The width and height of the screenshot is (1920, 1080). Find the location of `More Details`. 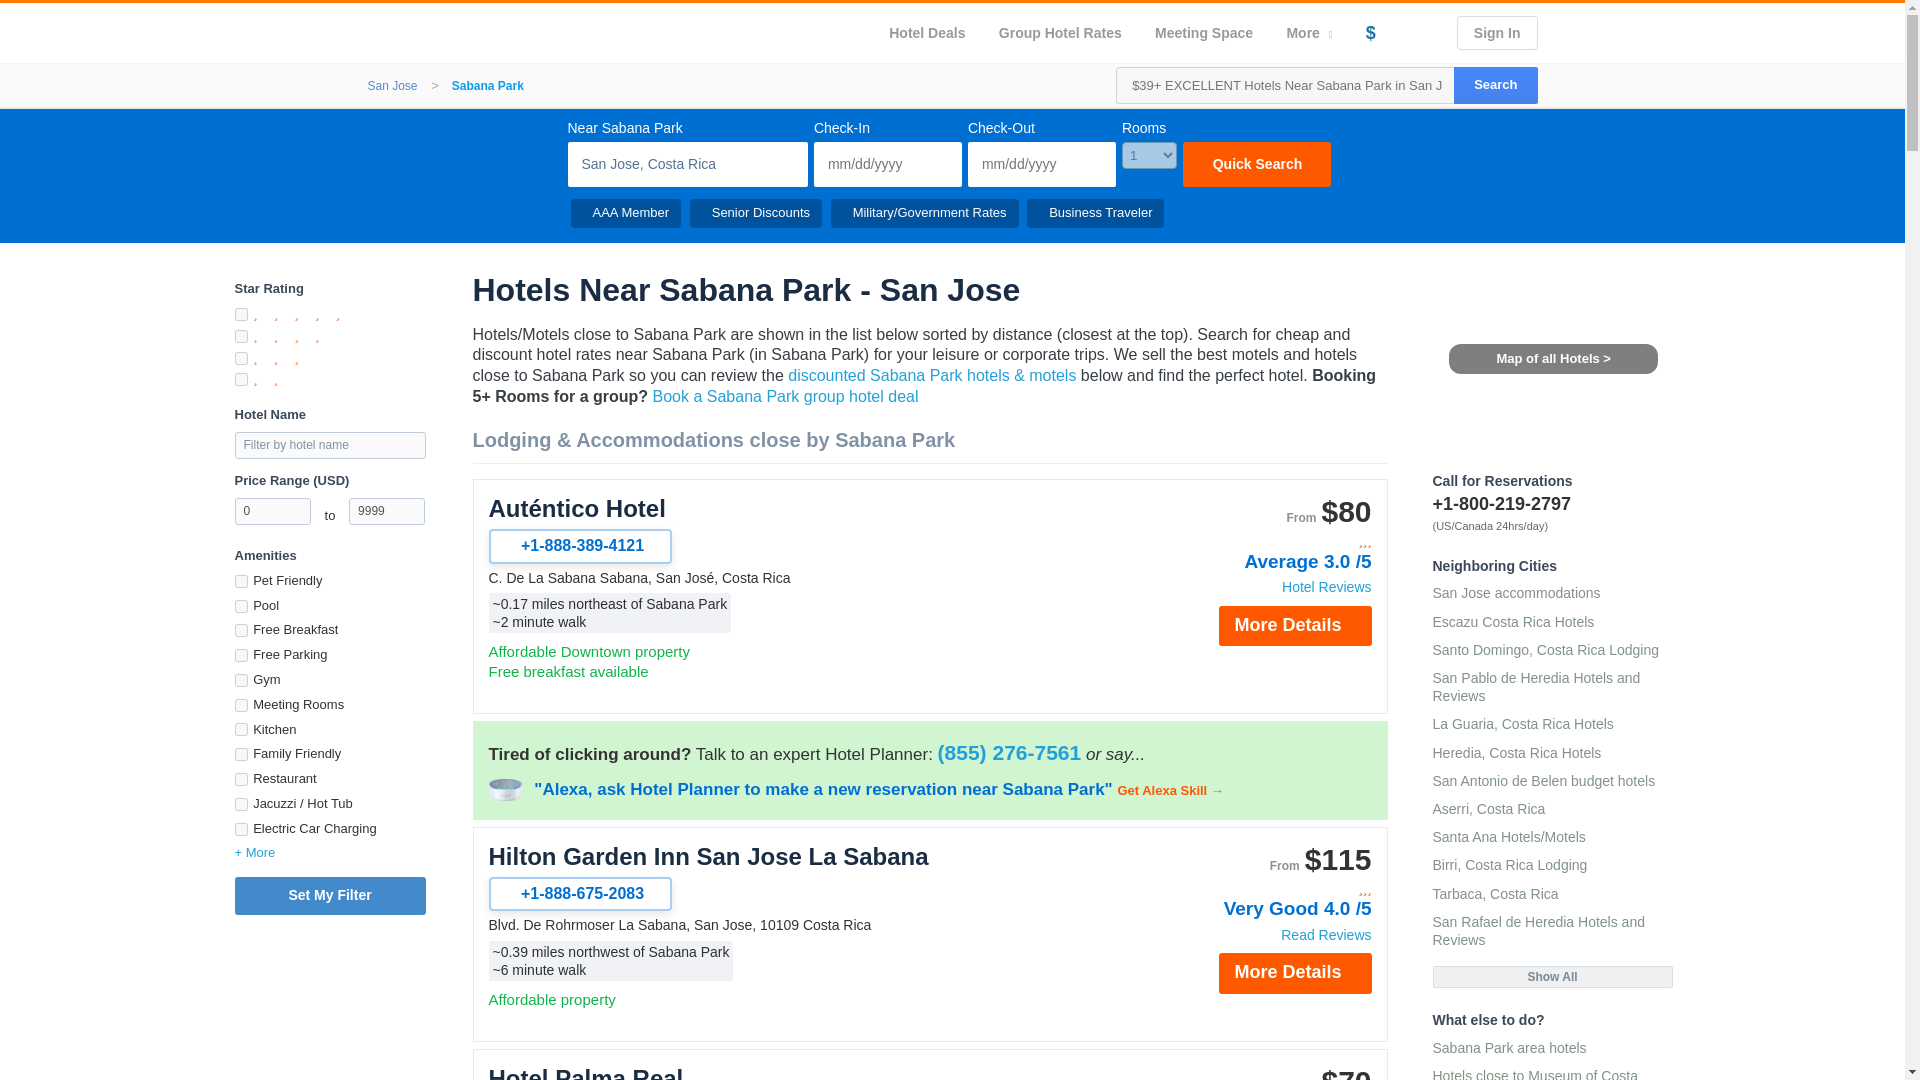

More Details is located at coordinates (1294, 625).